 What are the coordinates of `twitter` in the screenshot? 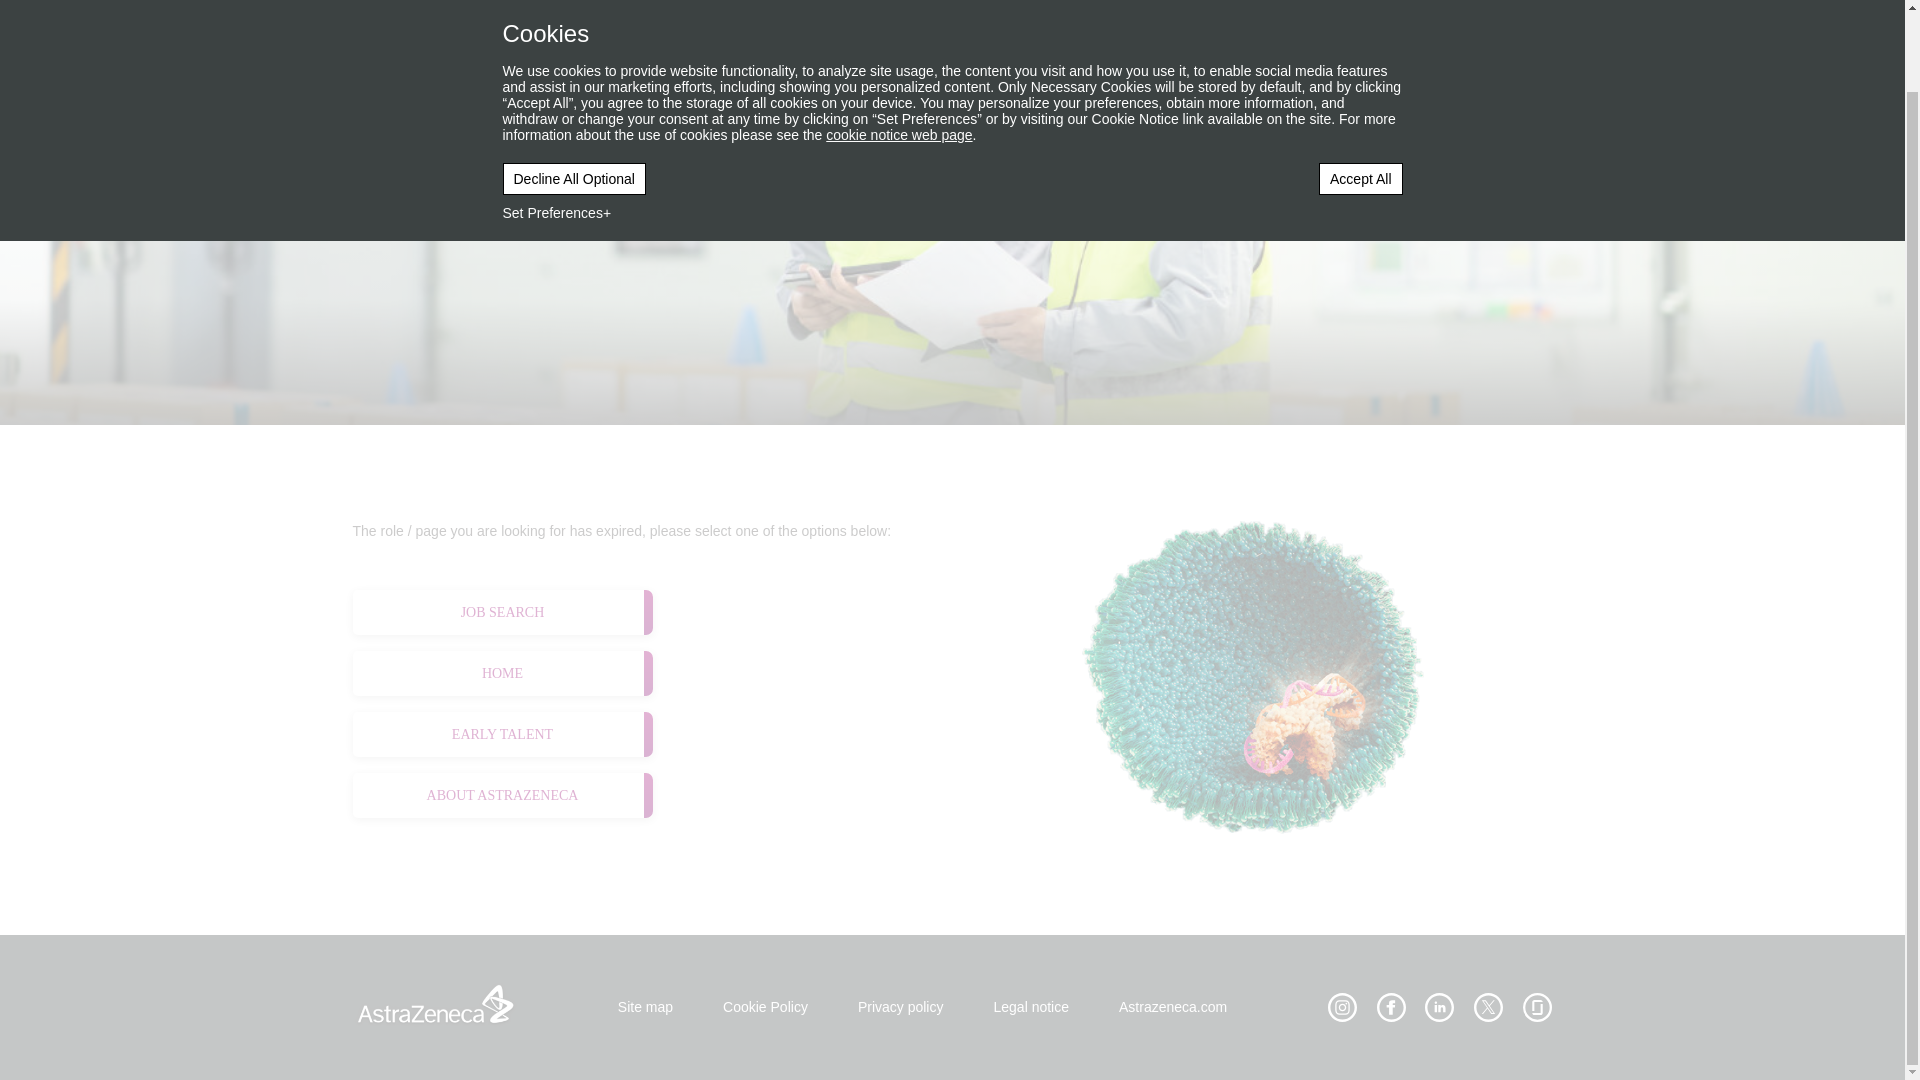 It's located at (1488, 1007).